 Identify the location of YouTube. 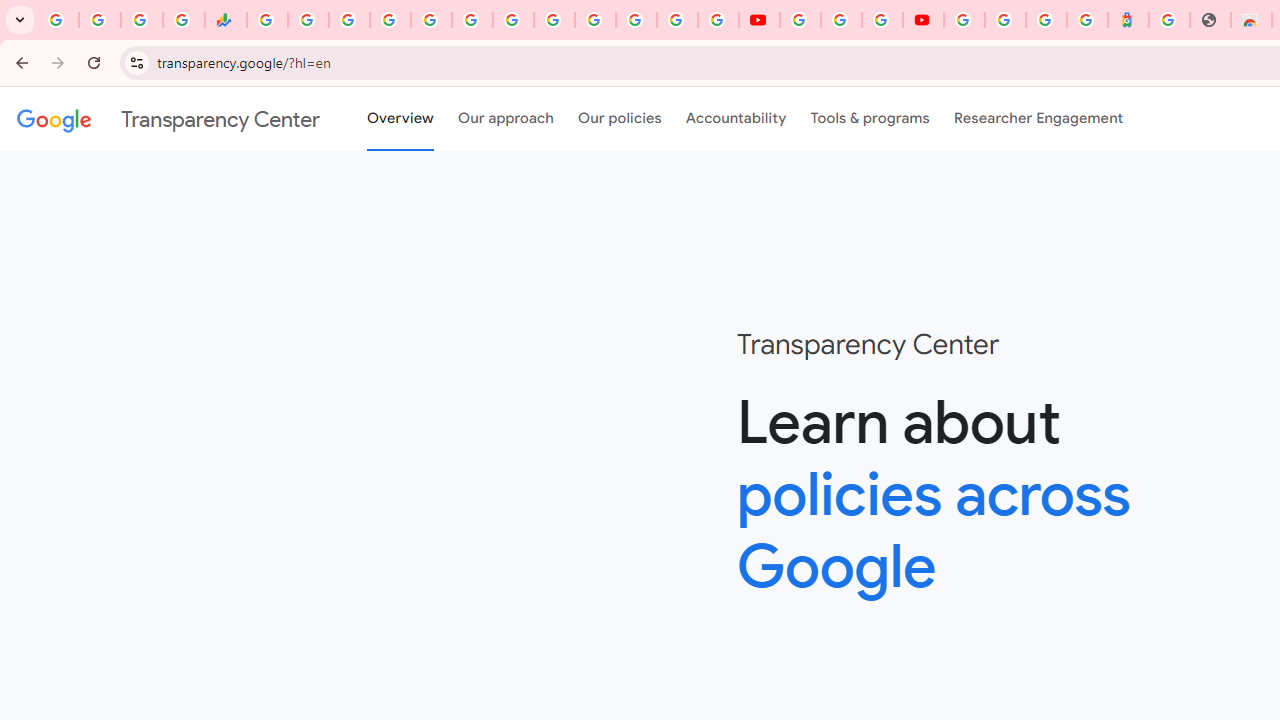
(758, 20).